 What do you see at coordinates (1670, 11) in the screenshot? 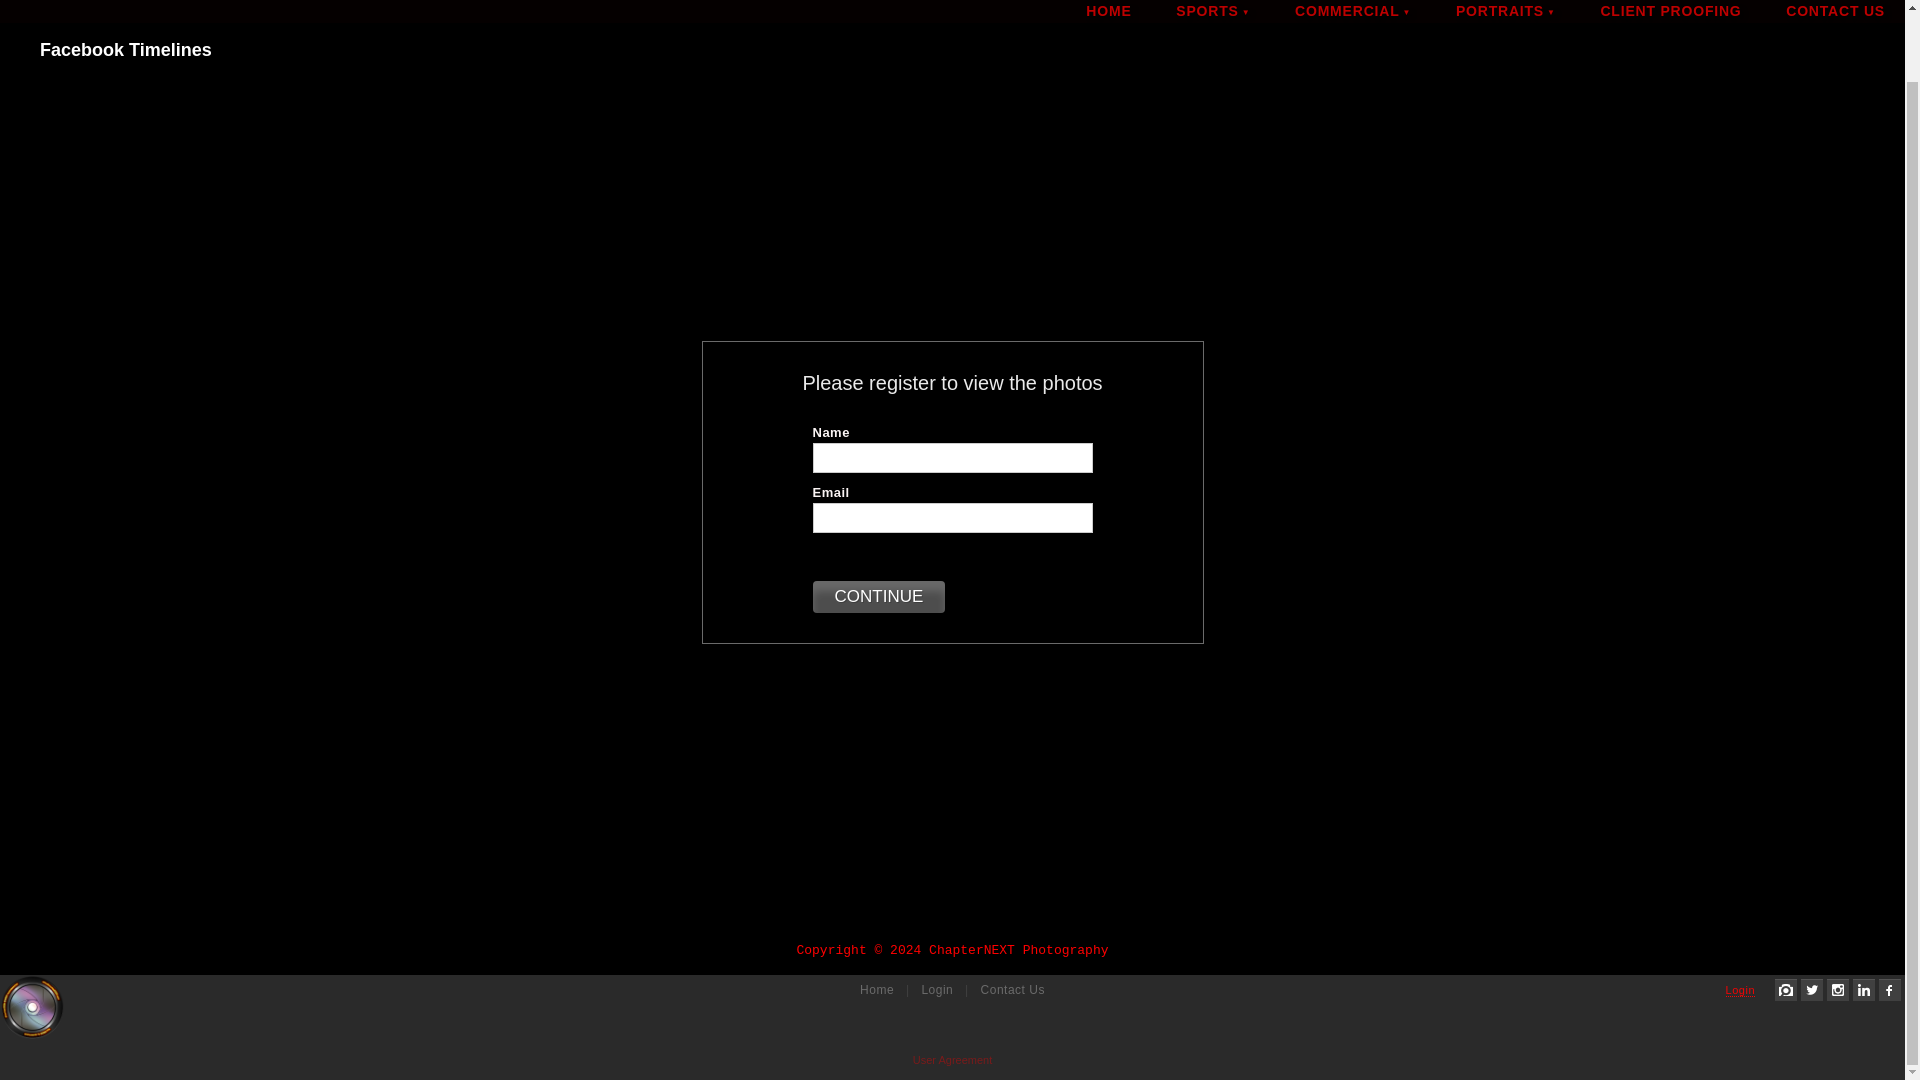
I see `CLIENT PROOFING` at bounding box center [1670, 11].